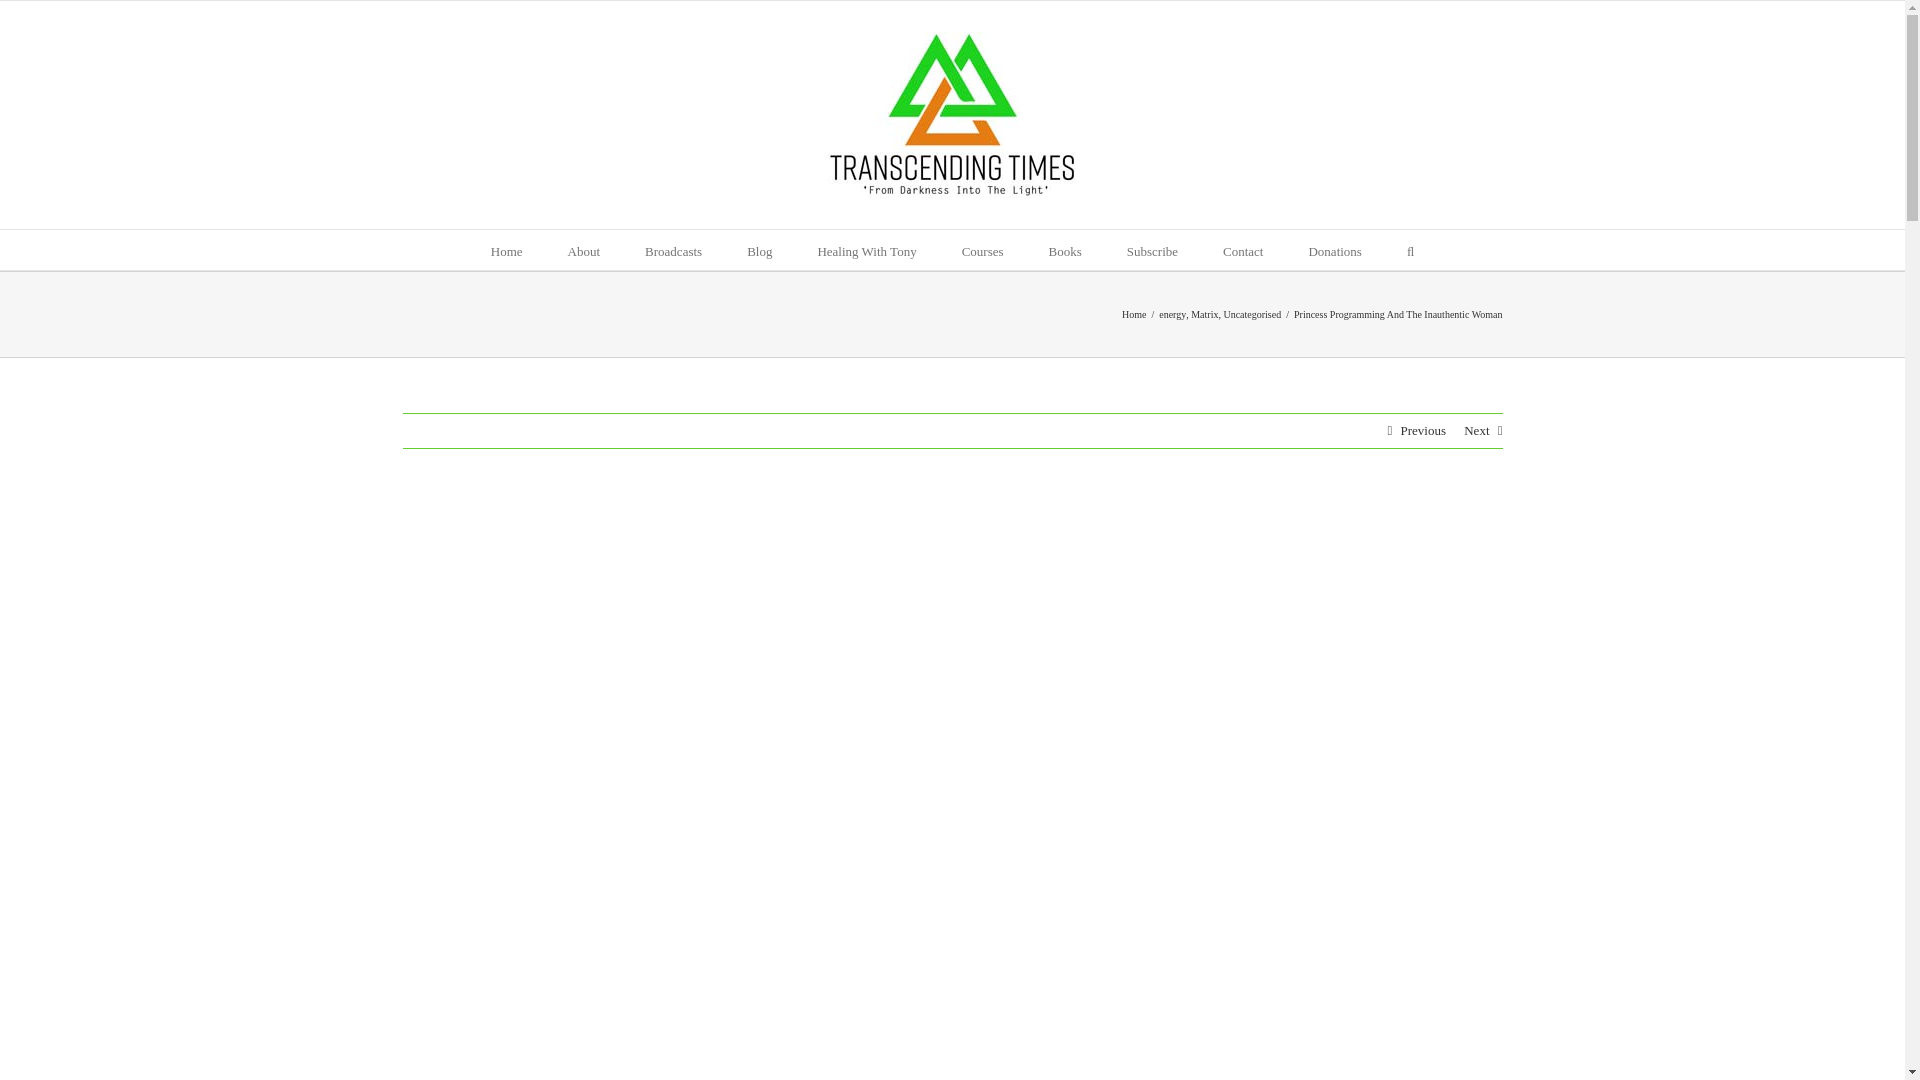 The image size is (1920, 1080). I want to click on Matrix, so click(1204, 314).